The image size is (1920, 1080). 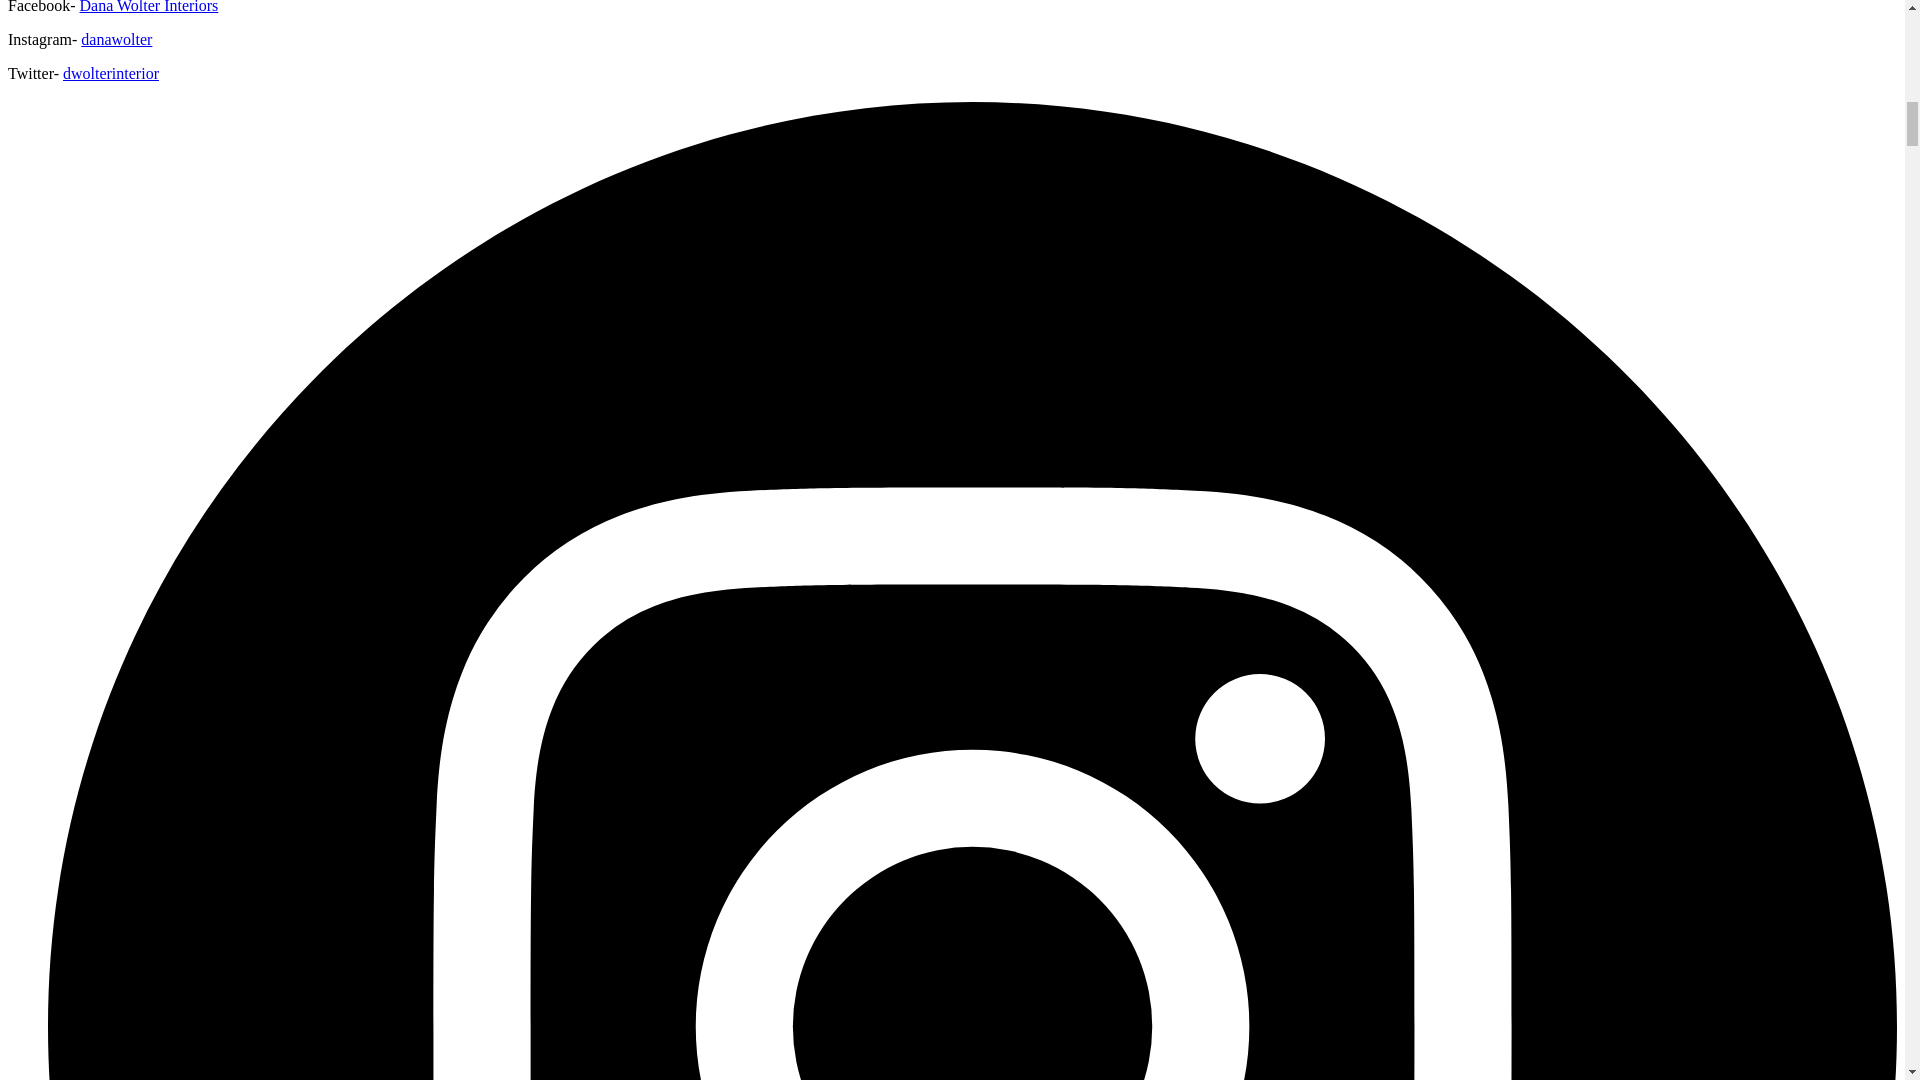 What do you see at coordinates (116, 39) in the screenshot?
I see `danawolter` at bounding box center [116, 39].